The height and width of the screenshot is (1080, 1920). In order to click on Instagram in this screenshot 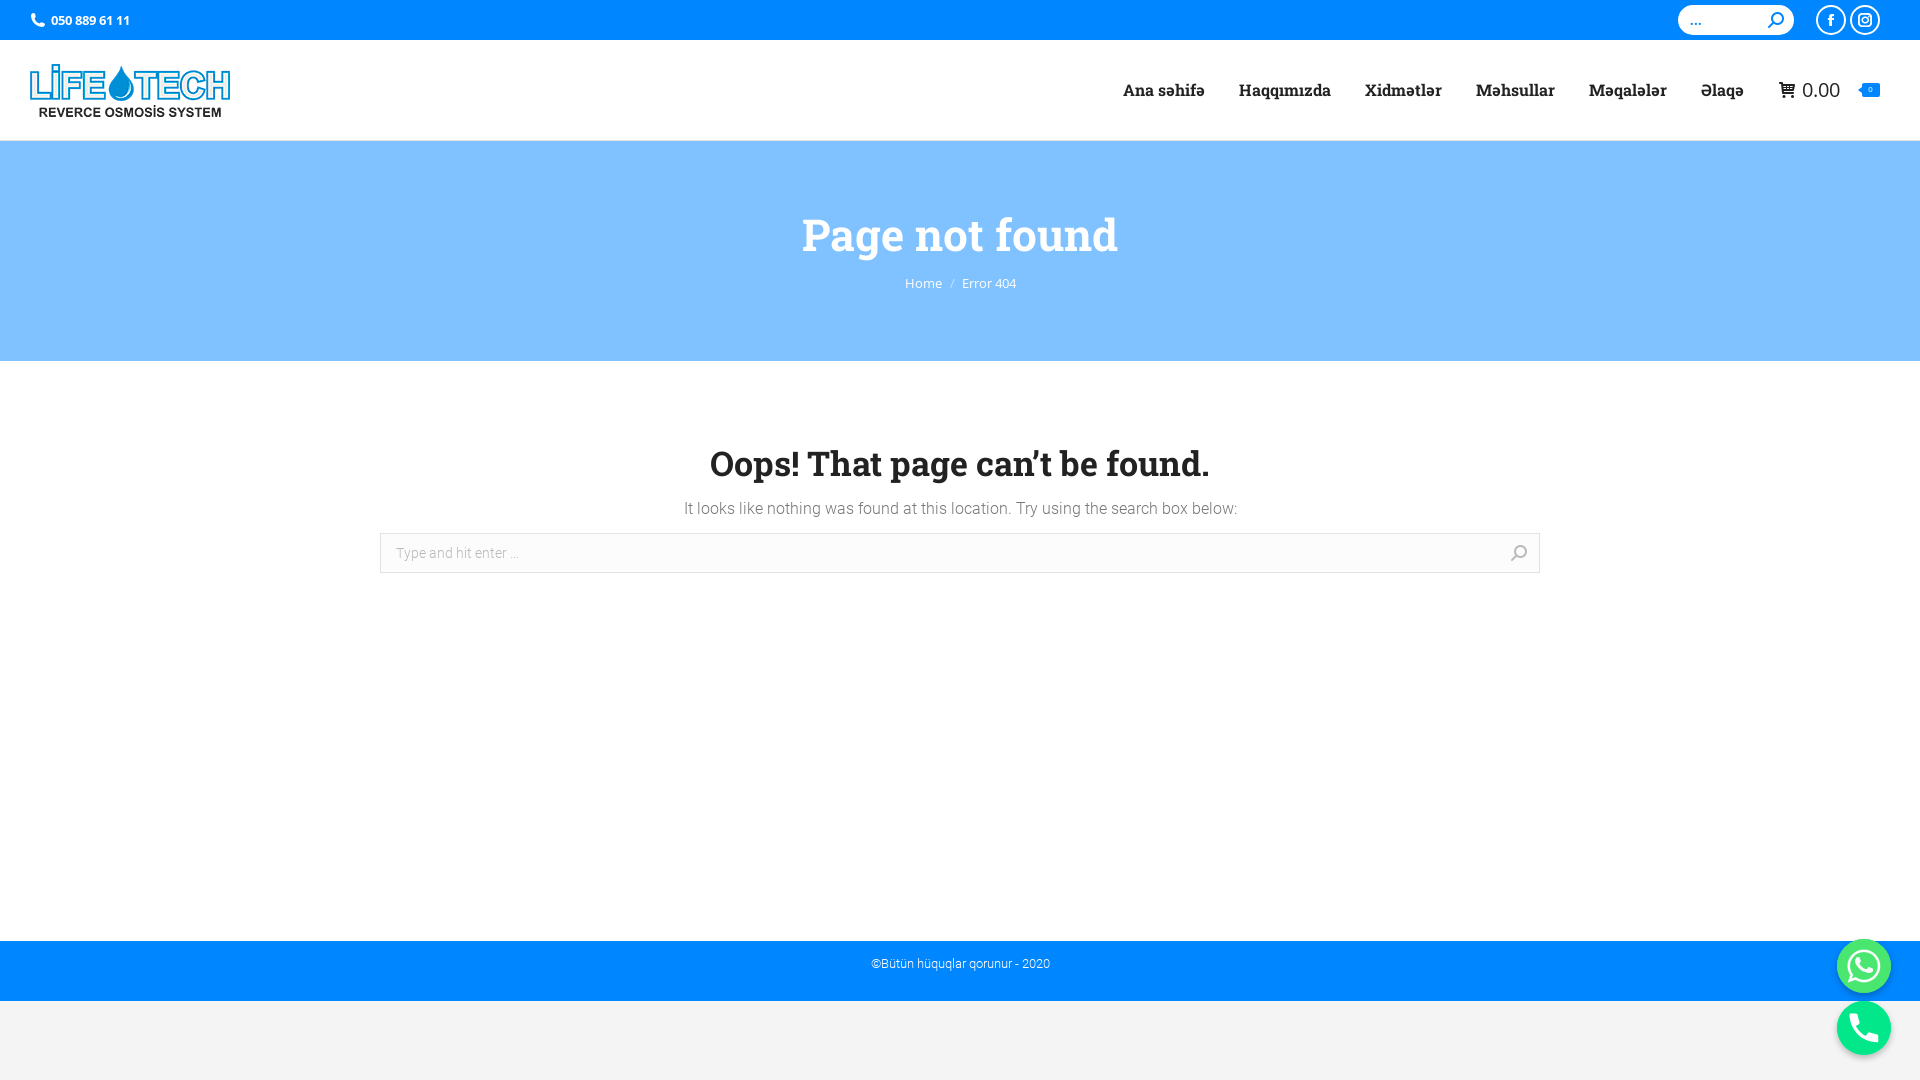, I will do `click(1865, 20)`.